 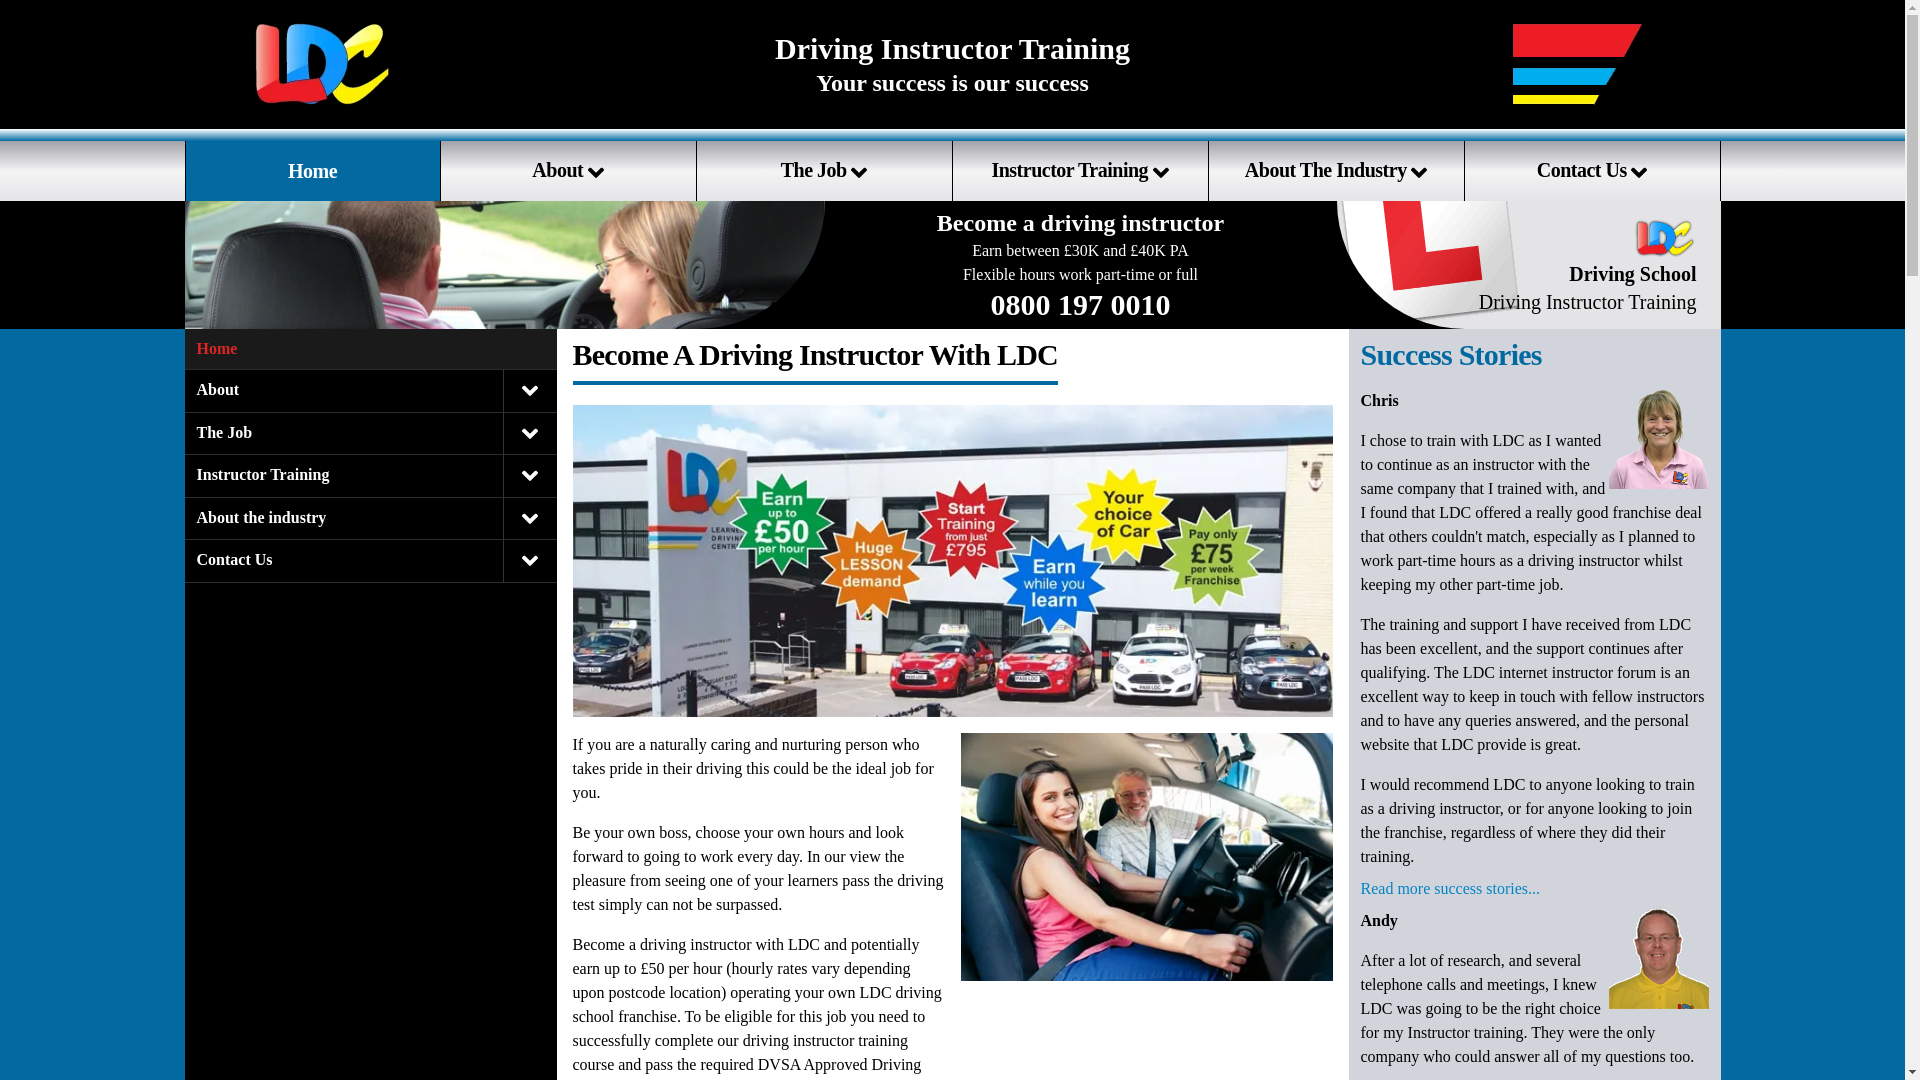 I want to click on Home, so click(x=312, y=170).